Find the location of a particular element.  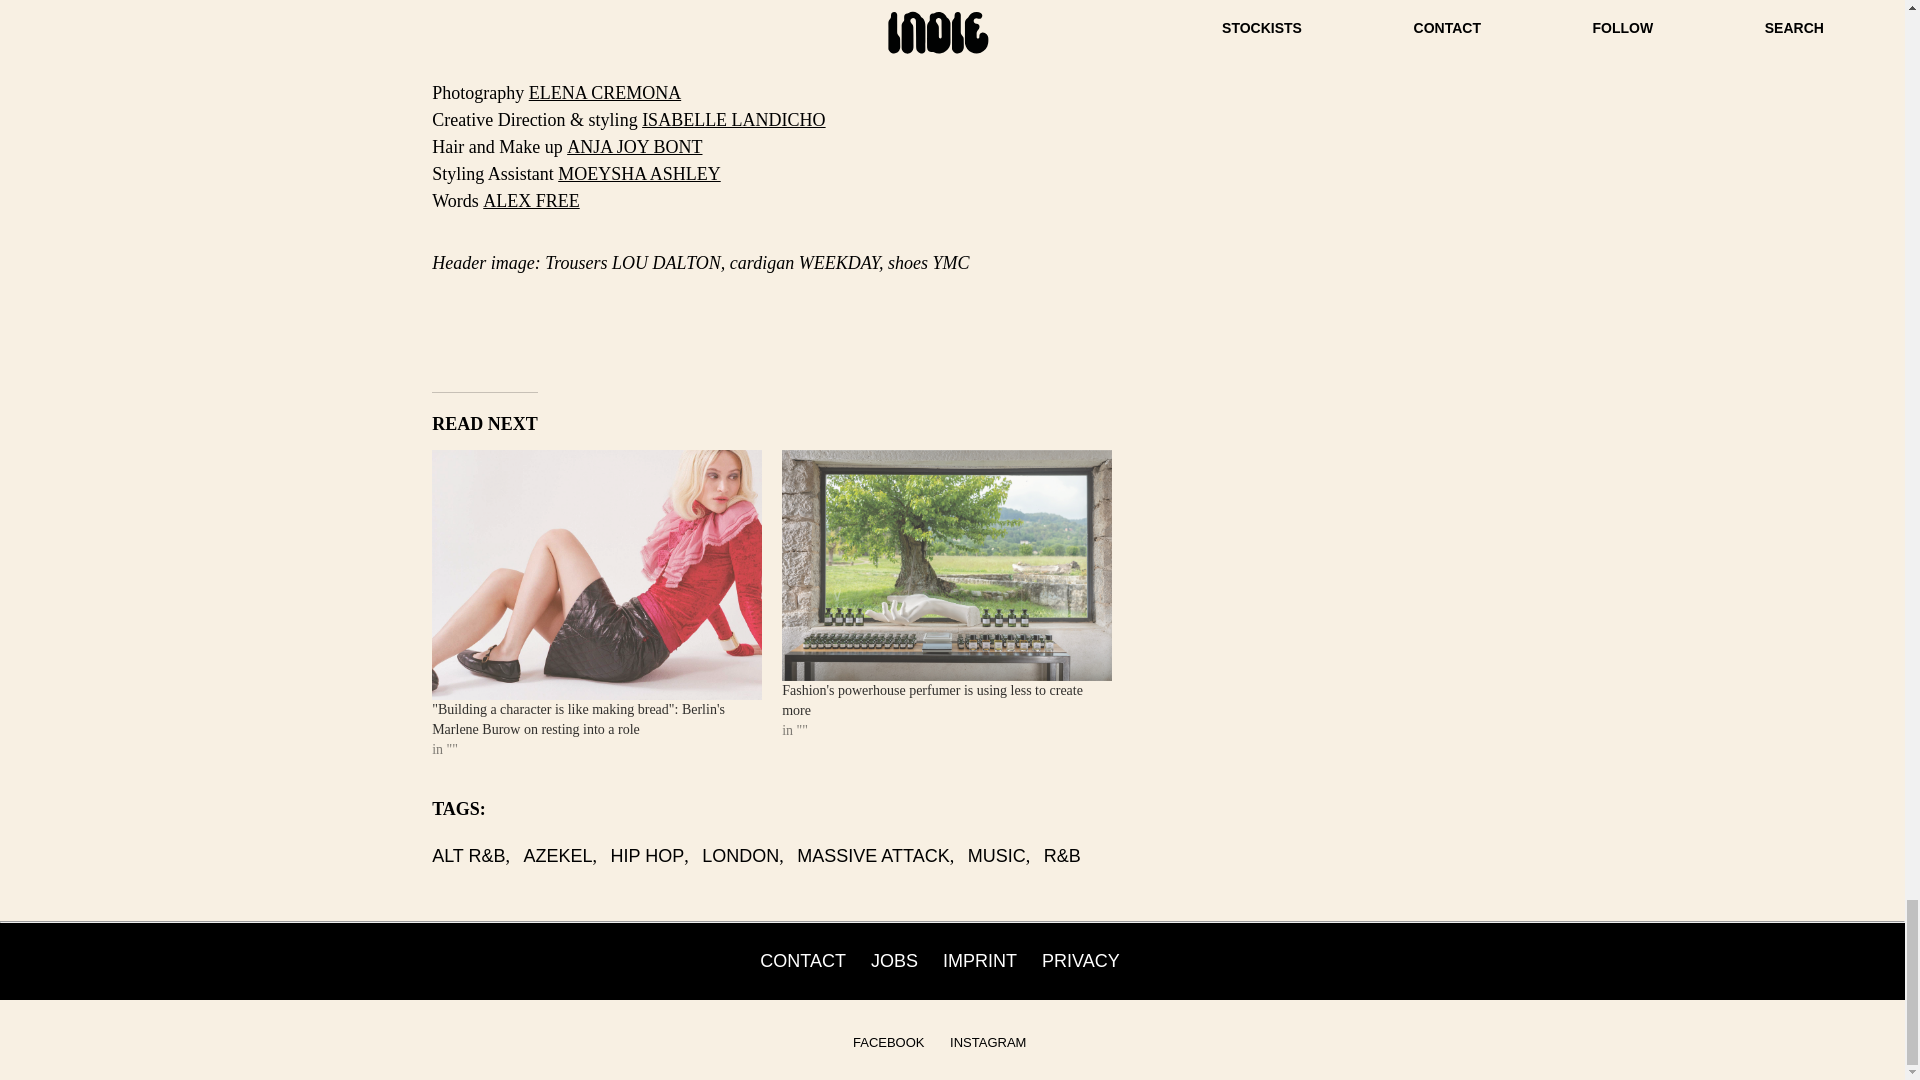

FACEBOOK is located at coordinates (888, 1042).